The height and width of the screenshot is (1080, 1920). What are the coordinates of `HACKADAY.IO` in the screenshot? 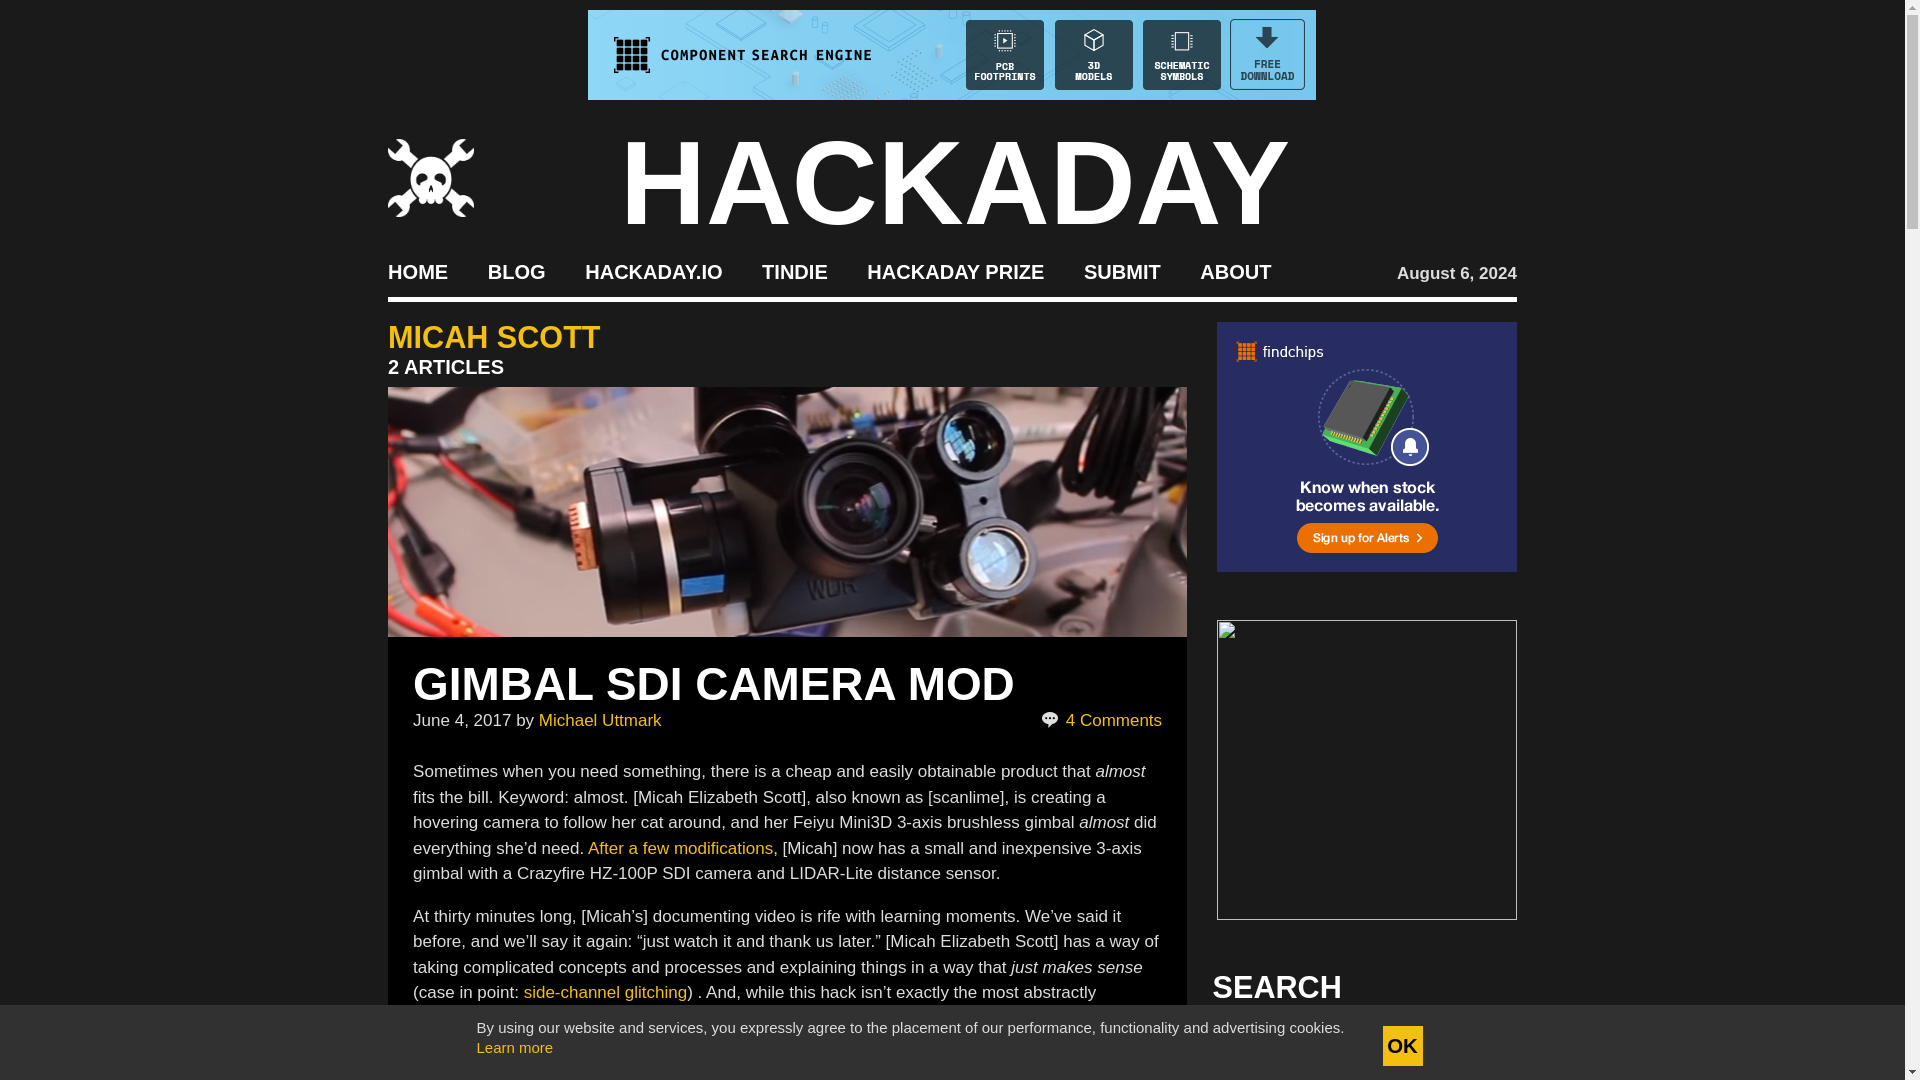 It's located at (653, 270).